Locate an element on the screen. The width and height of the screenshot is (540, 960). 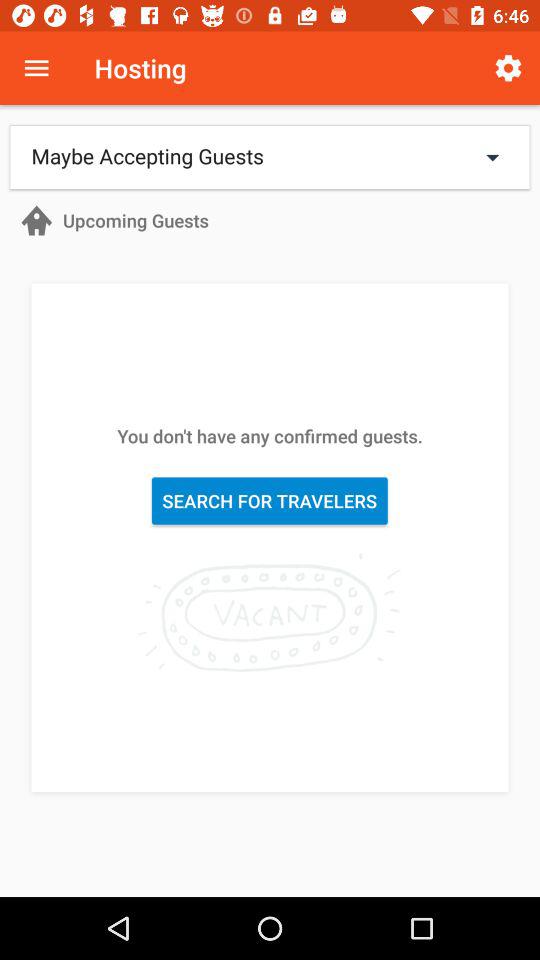
go to menu is located at coordinates (36, 68).